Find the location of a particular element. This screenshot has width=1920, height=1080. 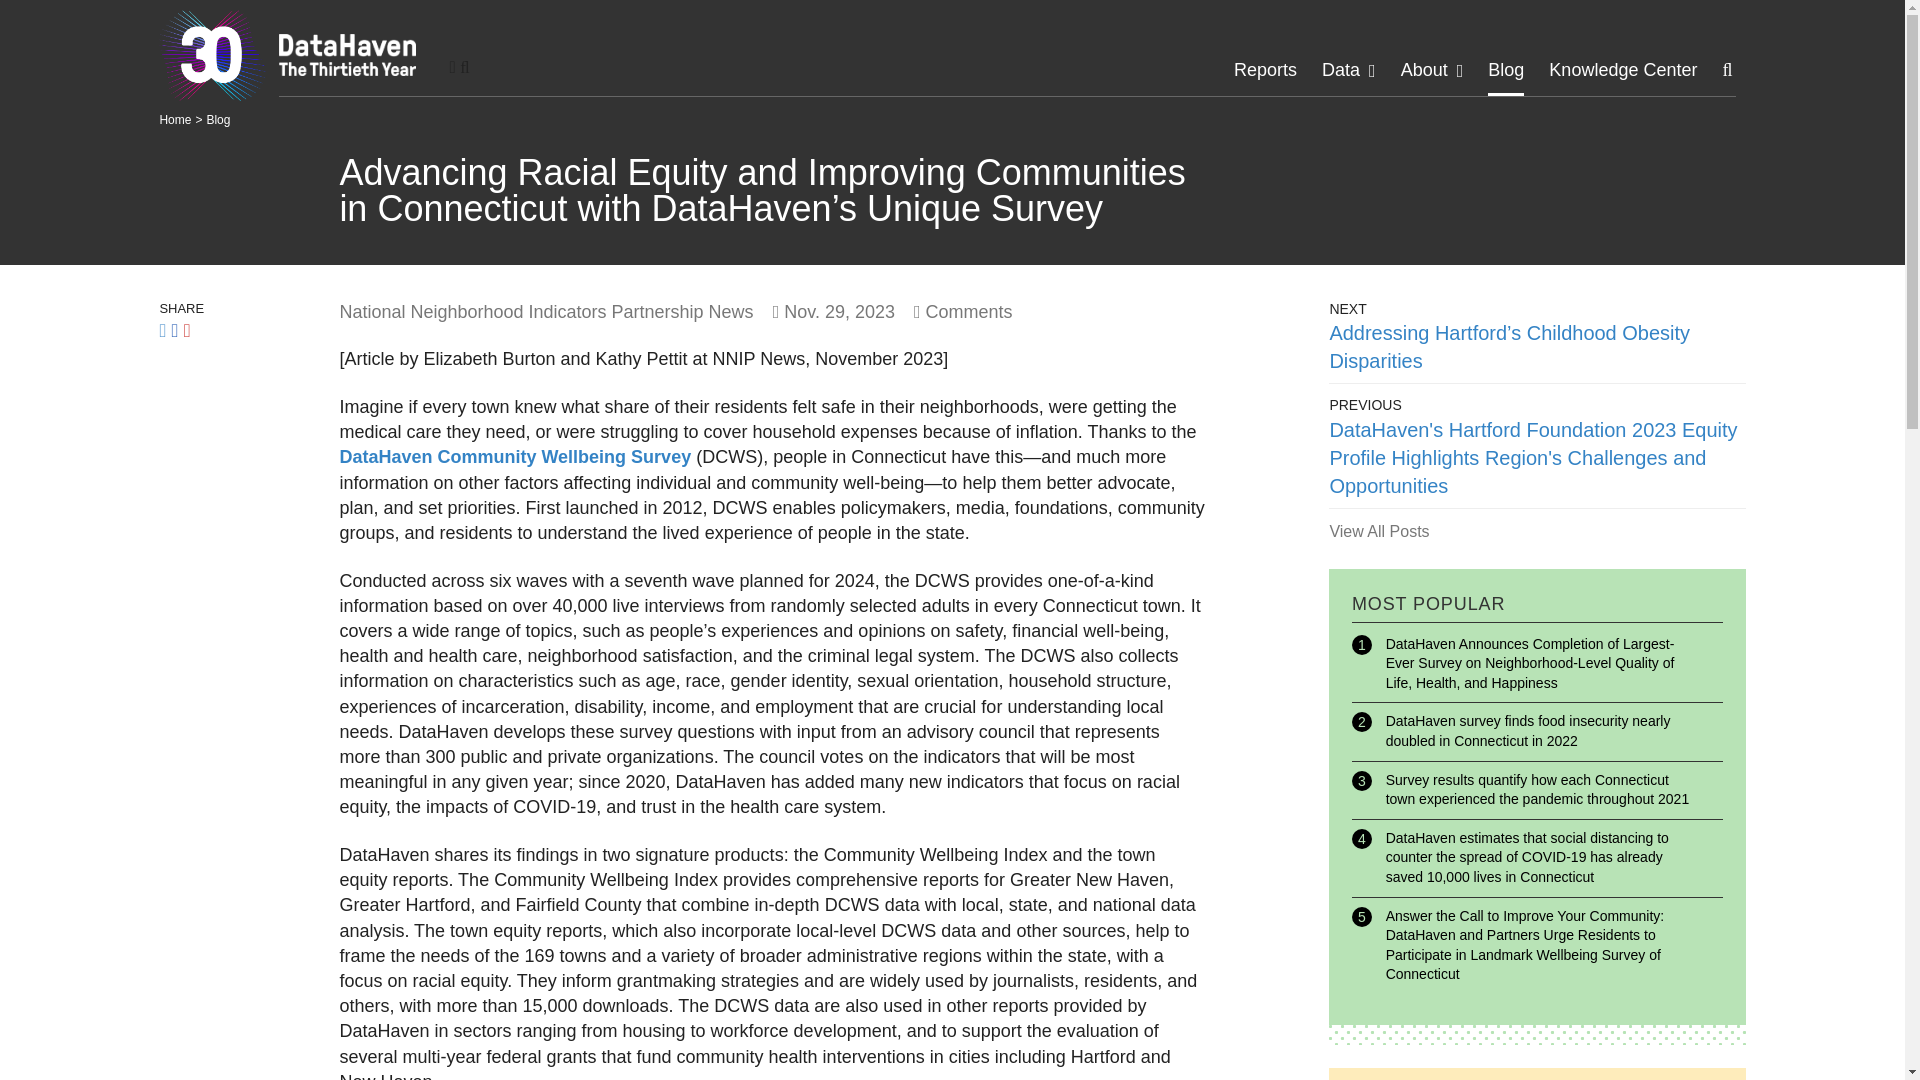

Home is located at coordinates (174, 120).